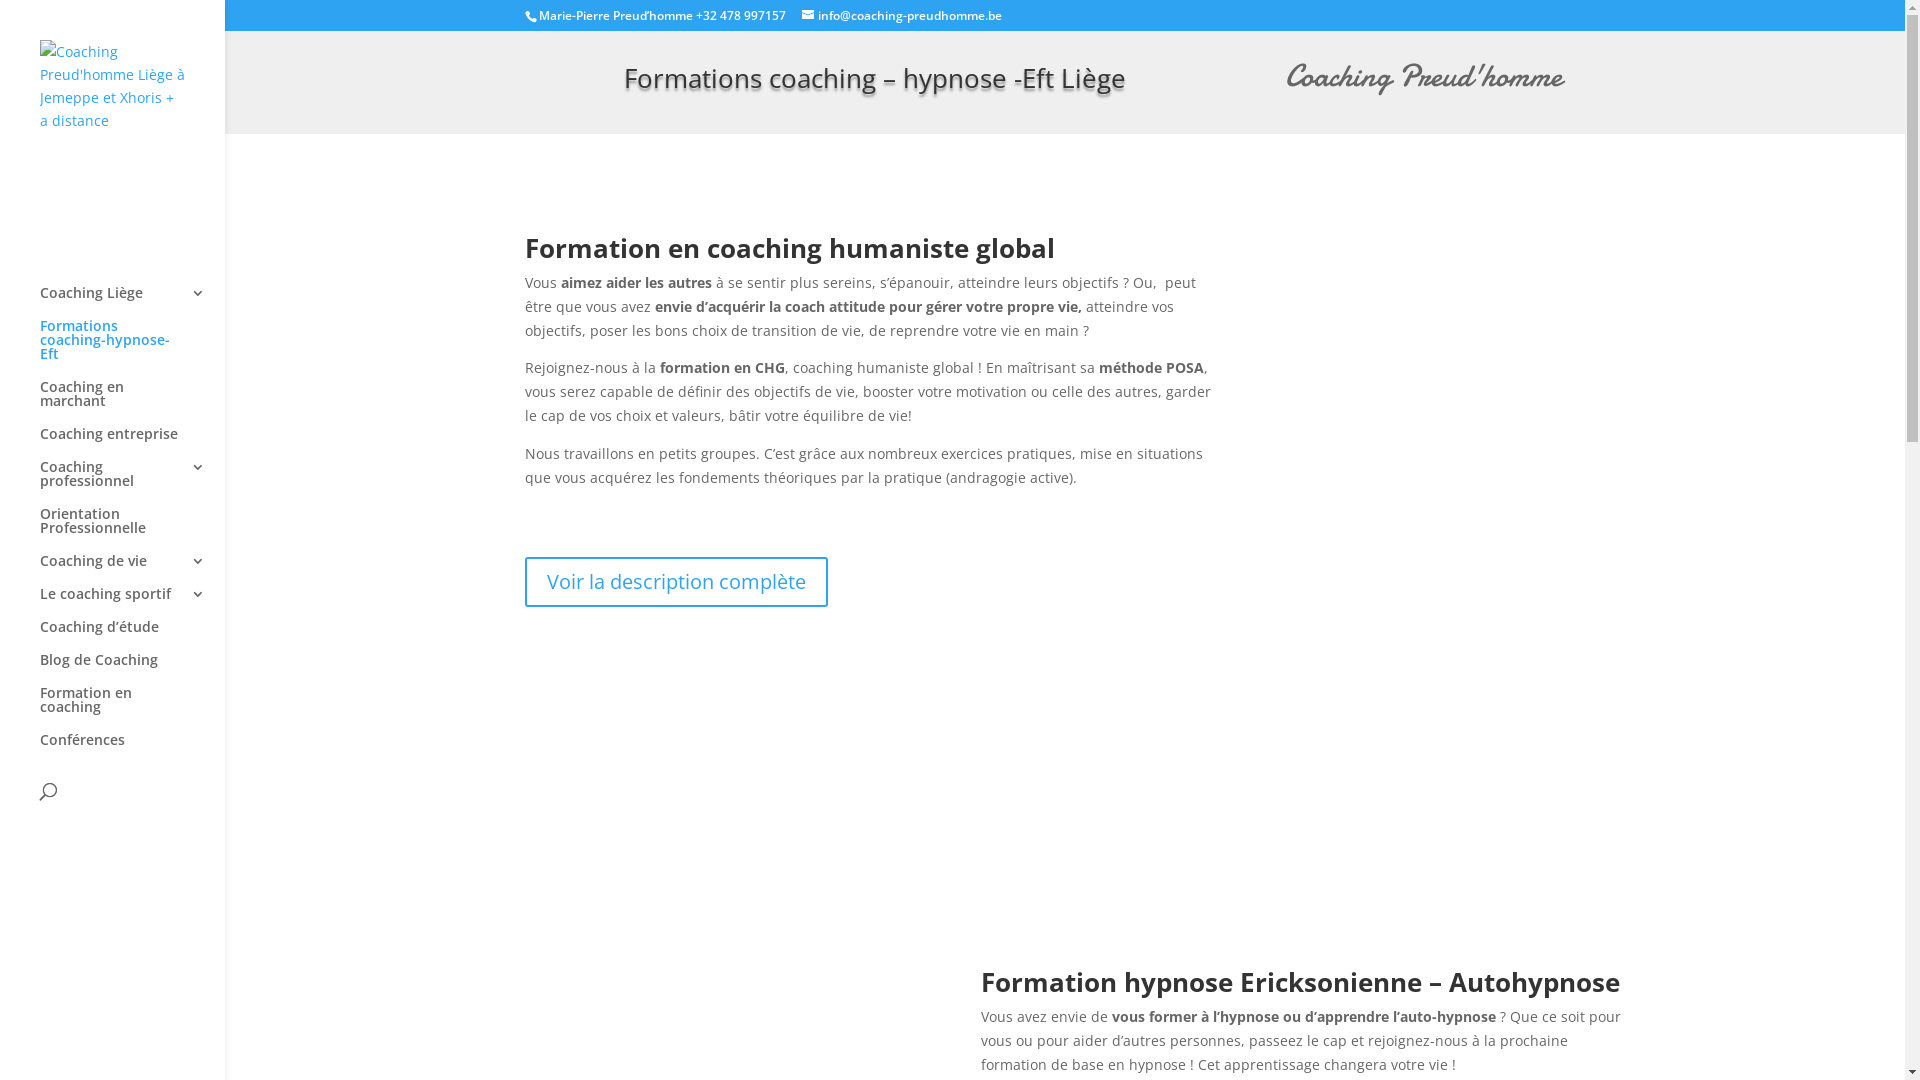 Image resolution: width=1920 pixels, height=1080 pixels. Describe the element at coordinates (132, 442) in the screenshot. I see `Coaching entreprise` at that location.